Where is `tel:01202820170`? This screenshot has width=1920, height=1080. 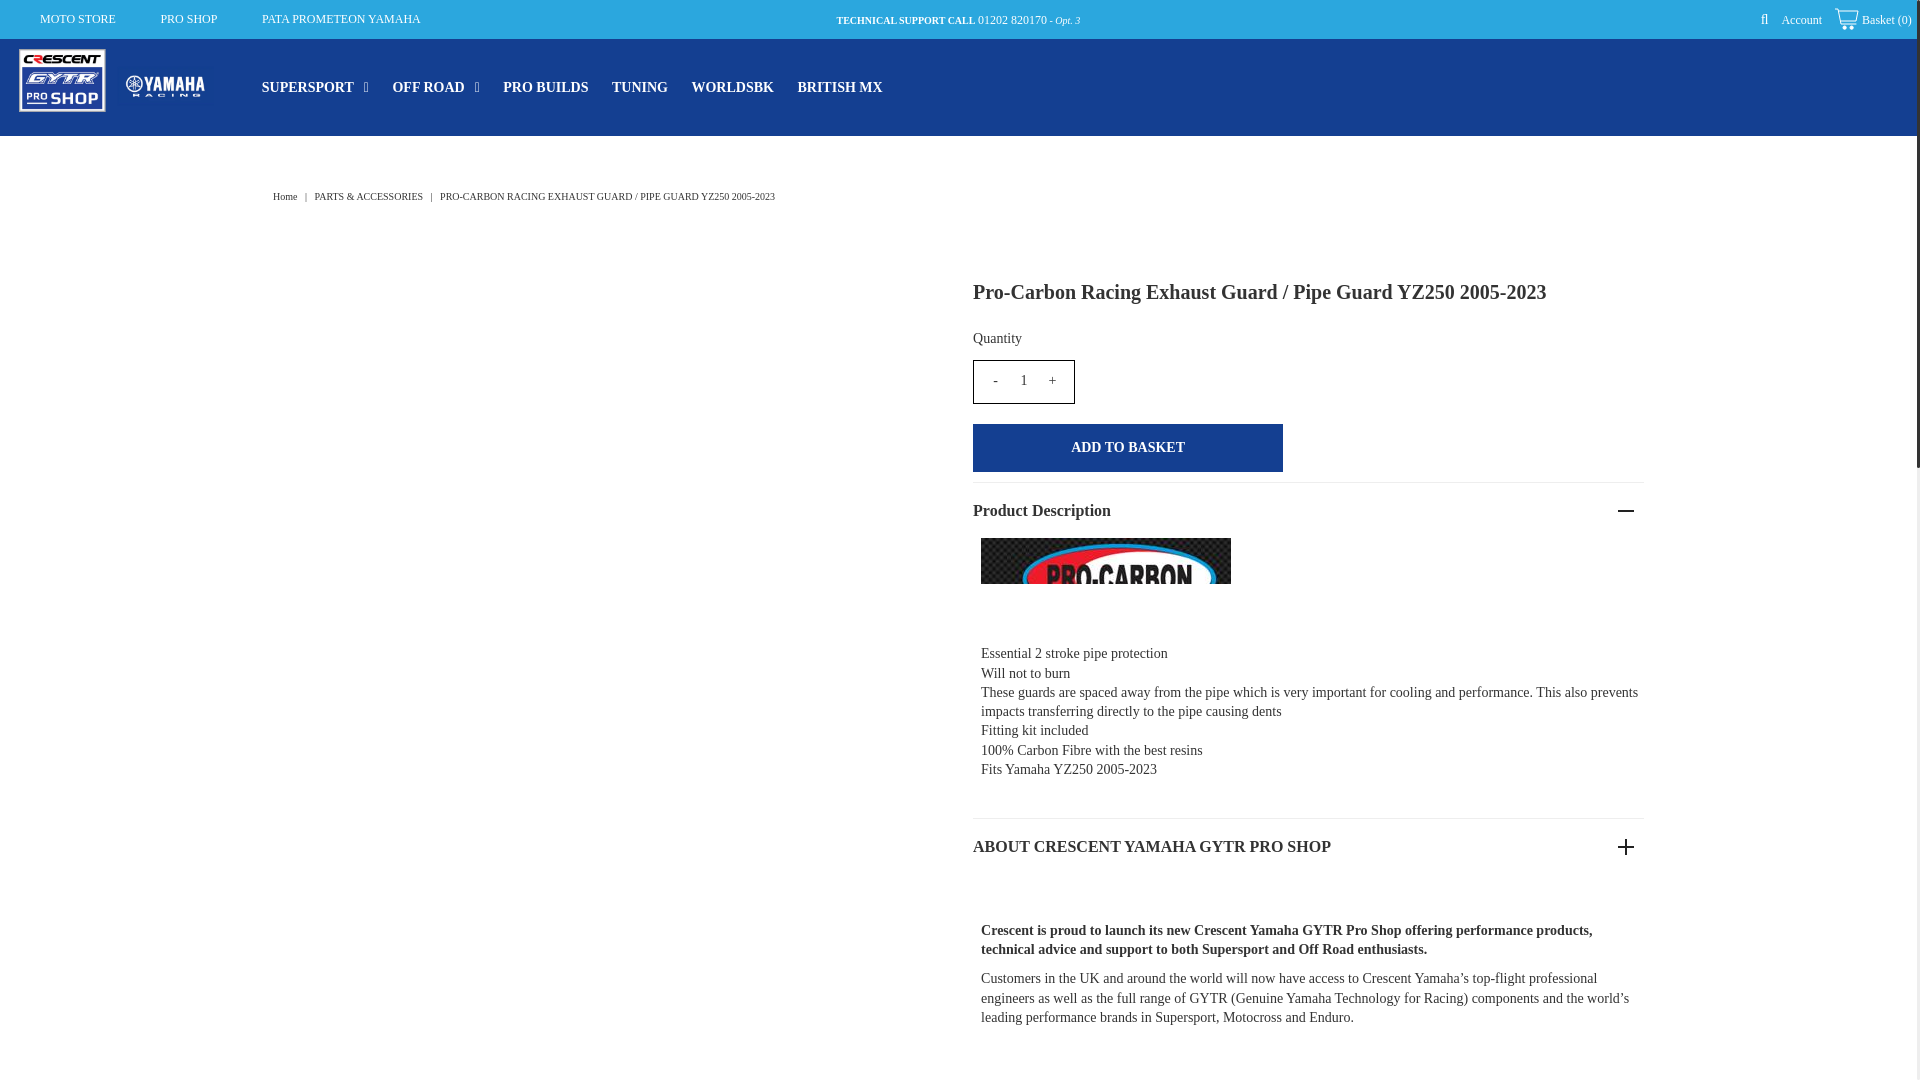
tel:01202820170 is located at coordinates (1012, 20).